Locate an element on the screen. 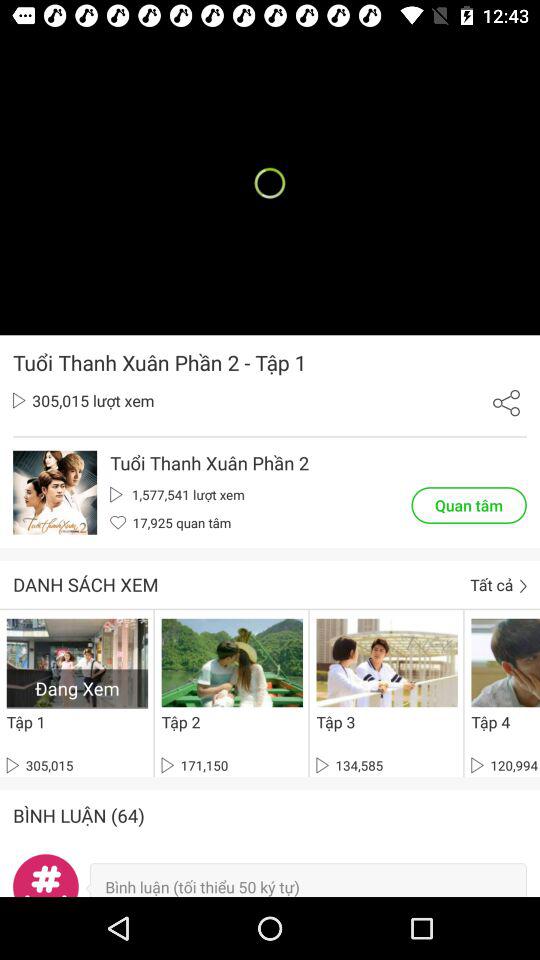 Image resolution: width=540 pixels, height=960 pixels. flip until the 134,585 item is located at coordinates (350, 765).